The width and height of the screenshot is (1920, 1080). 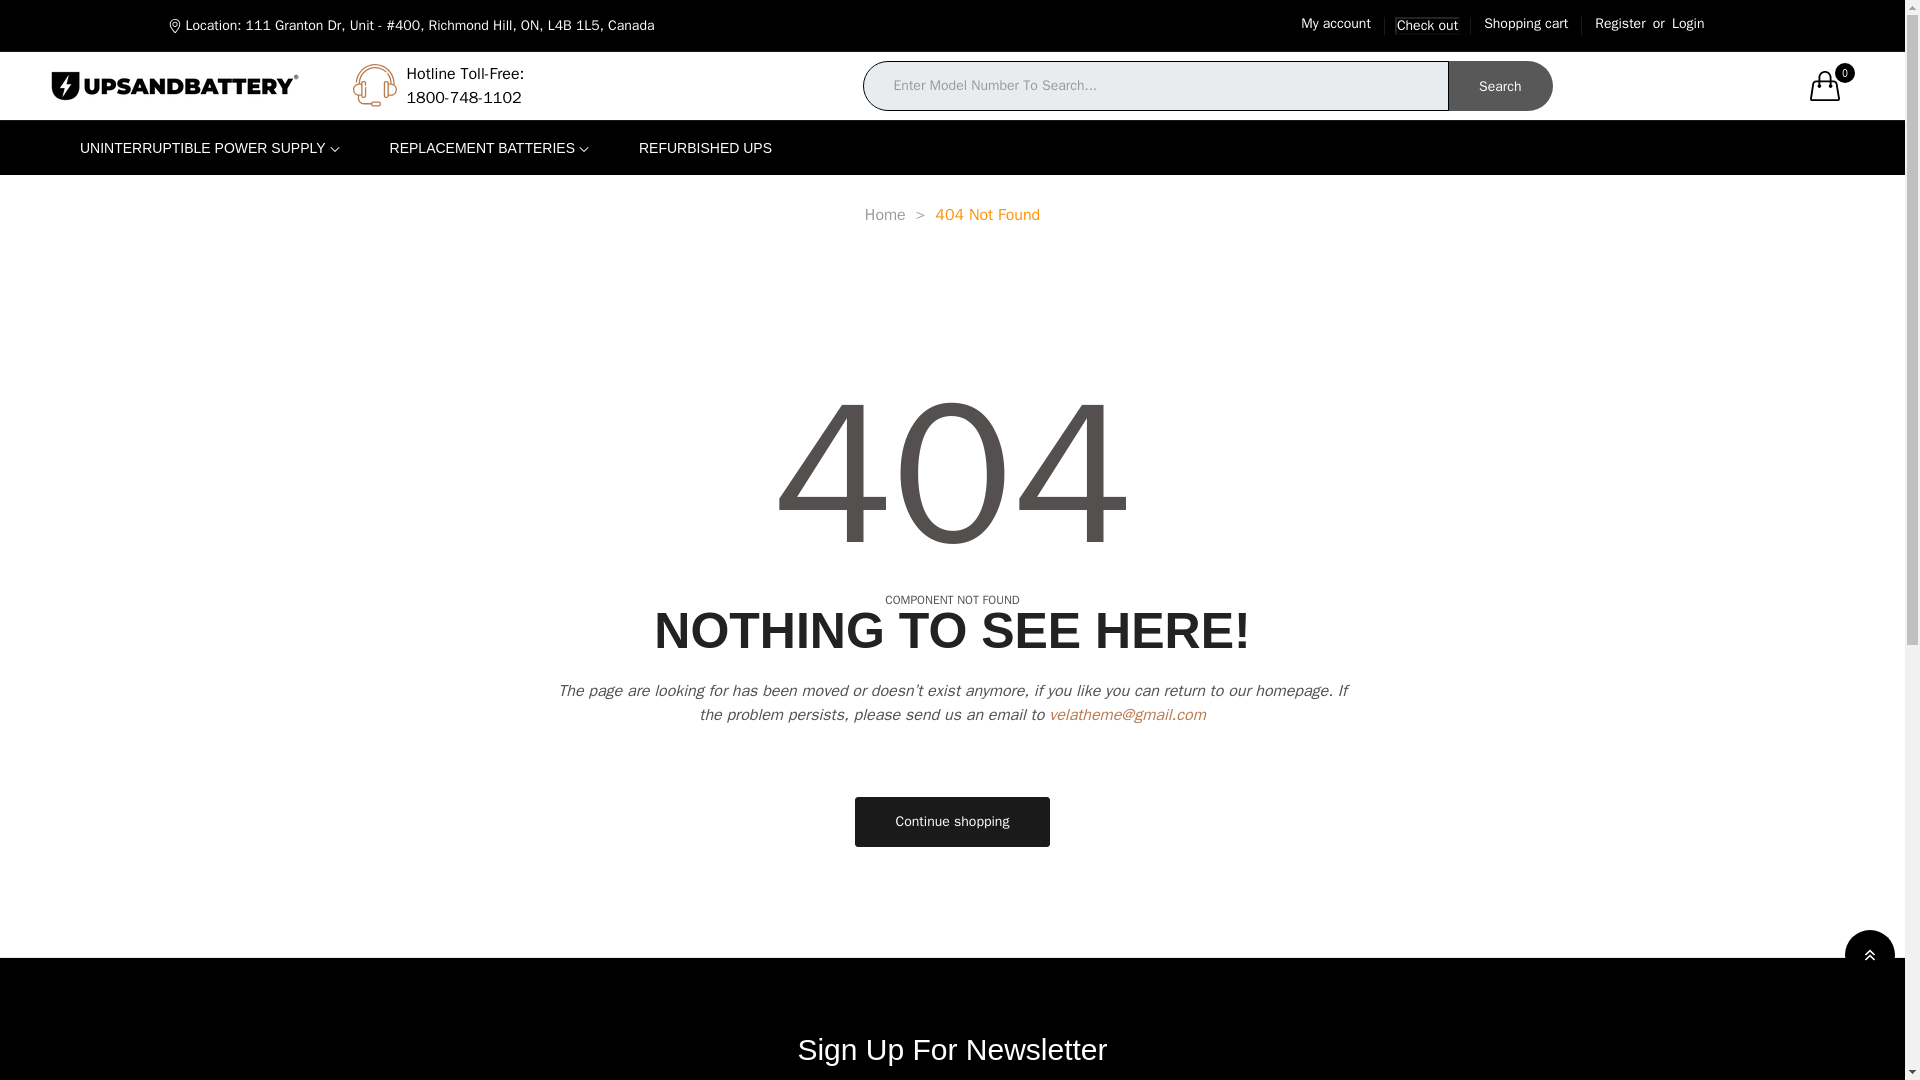 I want to click on UNINTERRUPTIBLE POWER SUPPLY, so click(x=210, y=147).